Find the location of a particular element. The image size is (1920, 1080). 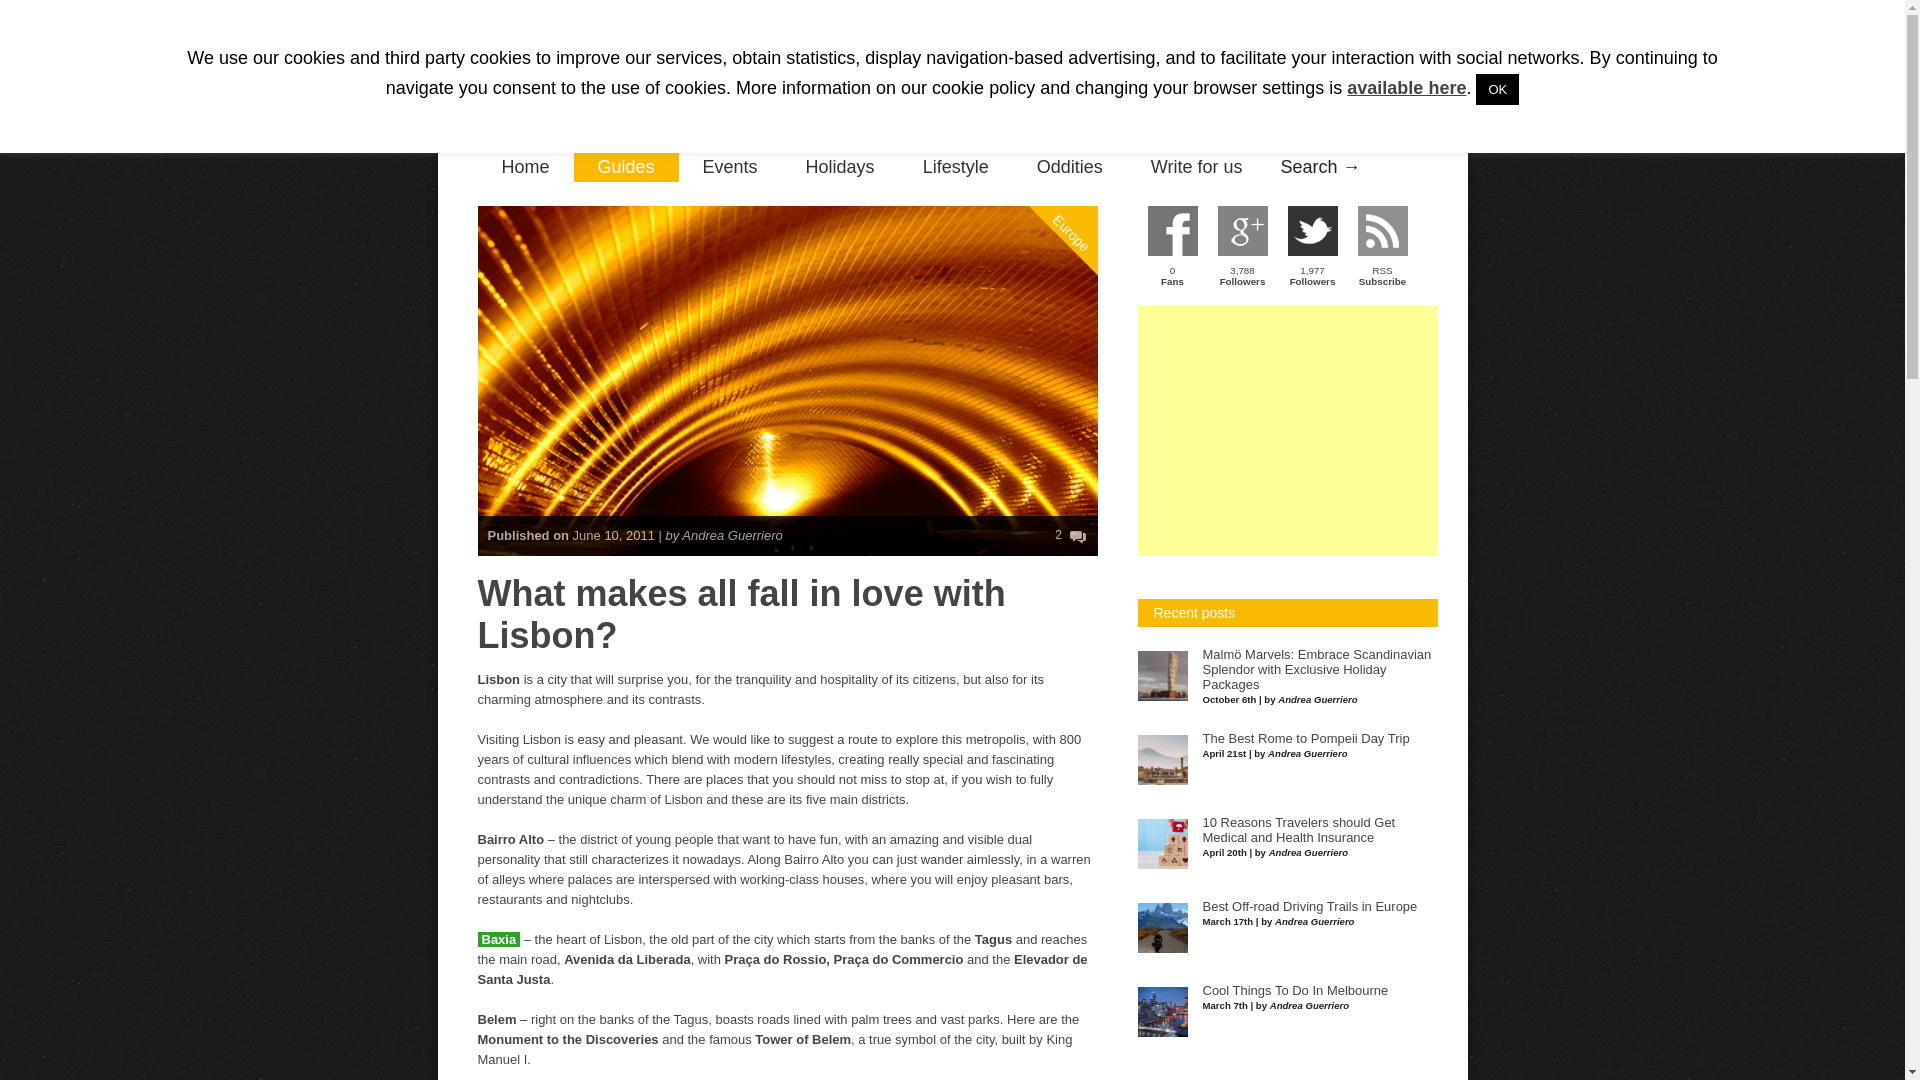

Europe is located at coordinates (1092, 150).